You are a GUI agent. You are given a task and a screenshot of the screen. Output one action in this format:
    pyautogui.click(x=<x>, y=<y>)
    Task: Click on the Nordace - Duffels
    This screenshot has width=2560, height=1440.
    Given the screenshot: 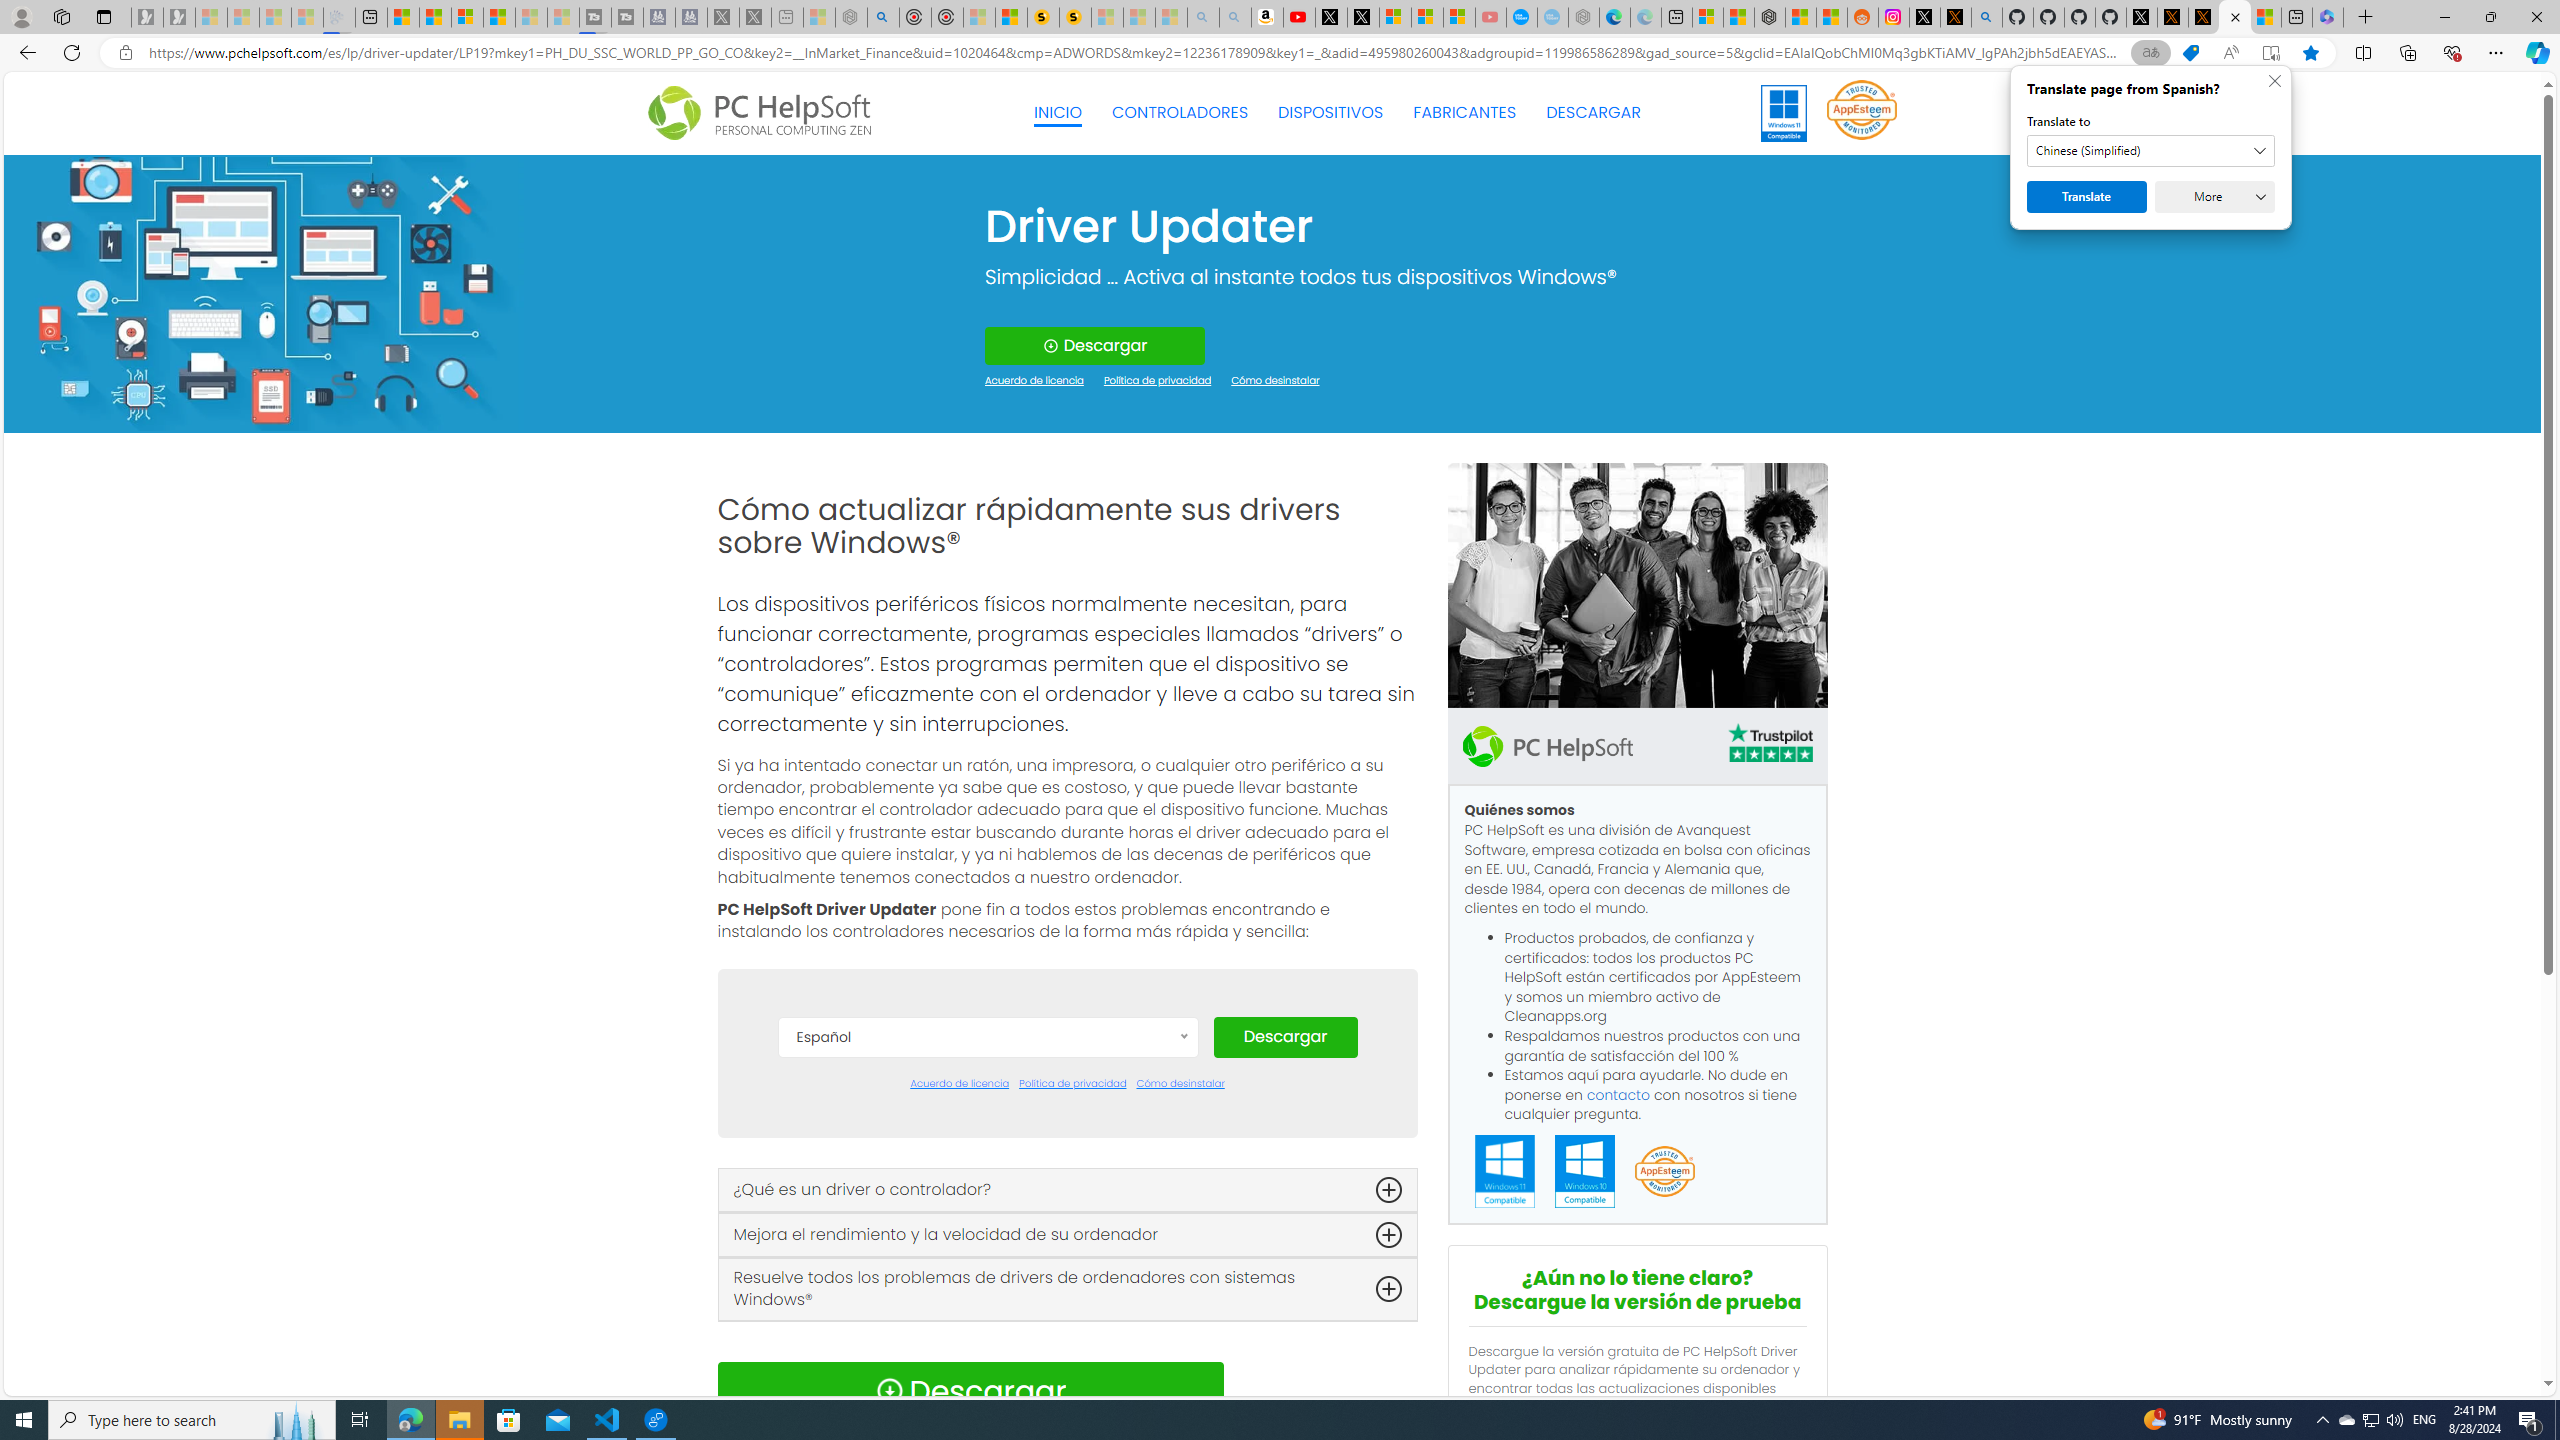 What is the action you would take?
    pyautogui.click(x=1770, y=17)
    